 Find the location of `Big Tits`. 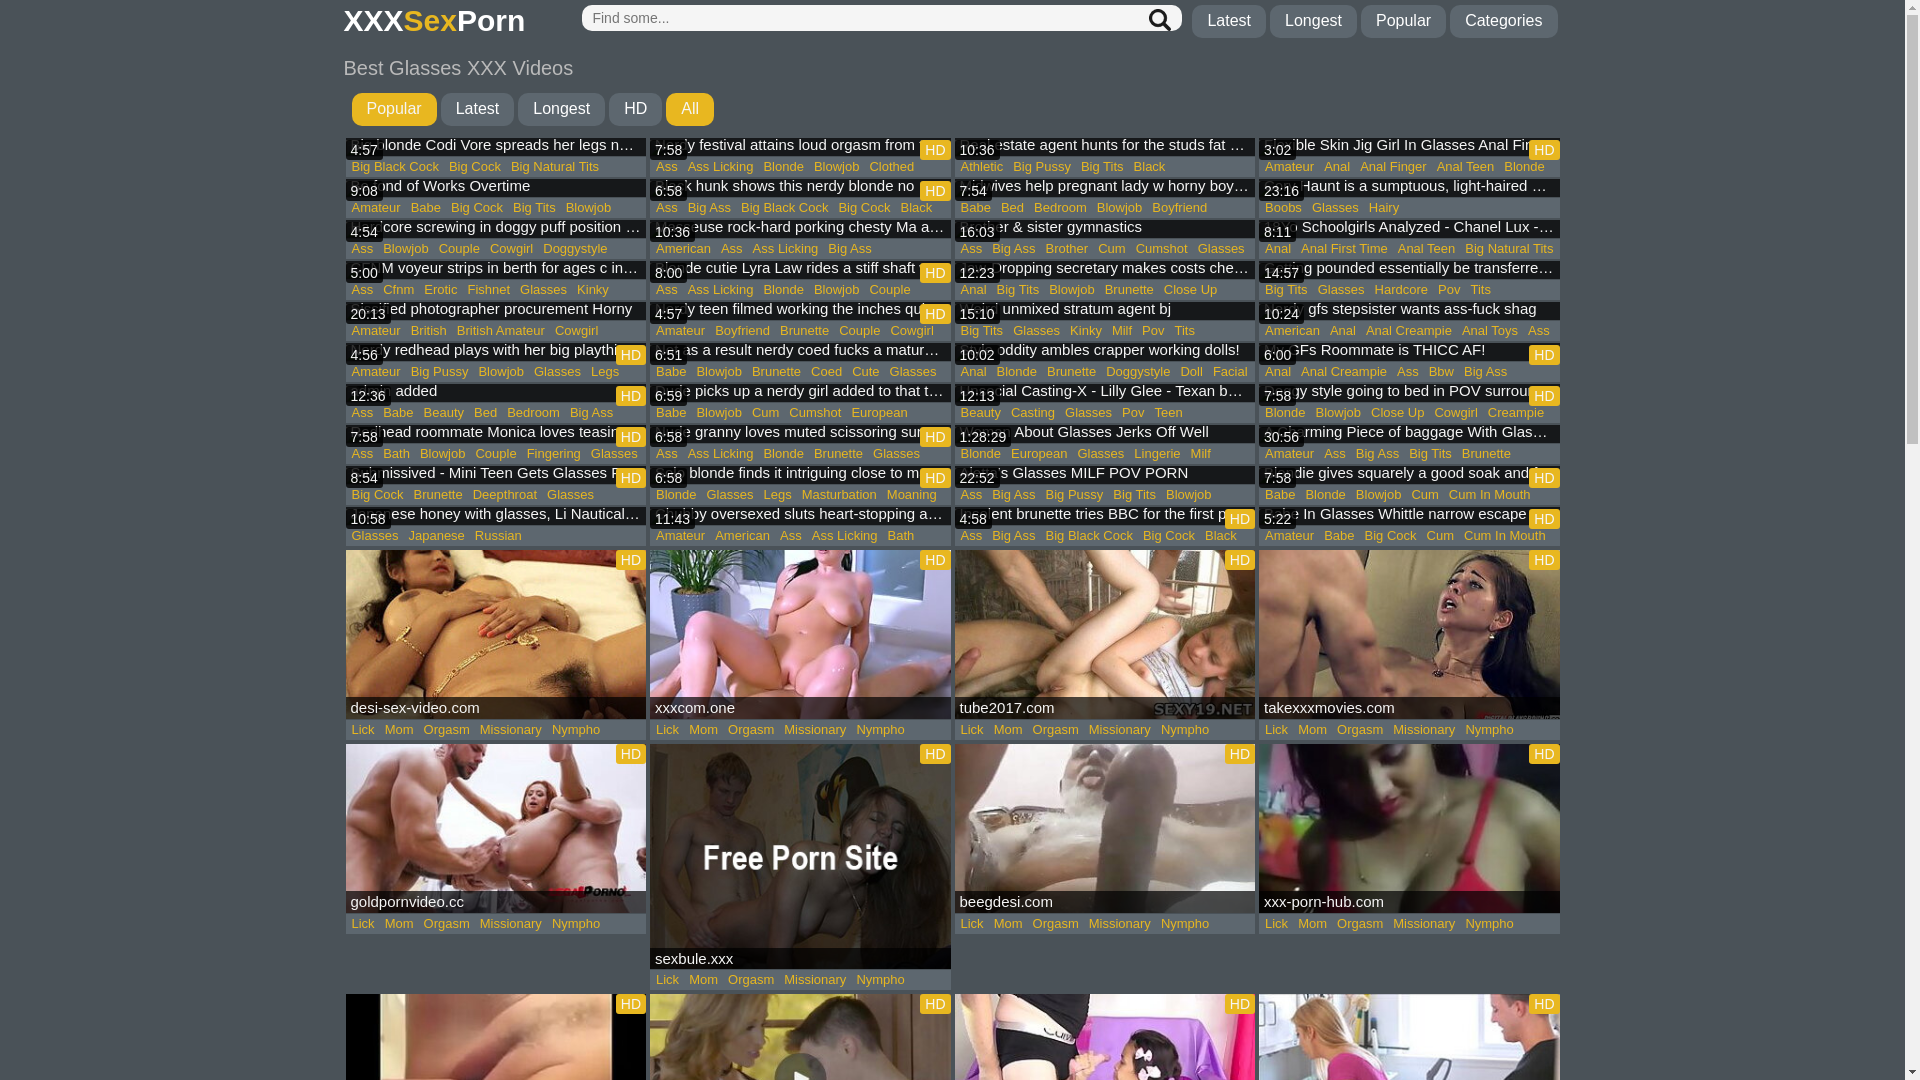

Big Tits is located at coordinates (1430, 454).